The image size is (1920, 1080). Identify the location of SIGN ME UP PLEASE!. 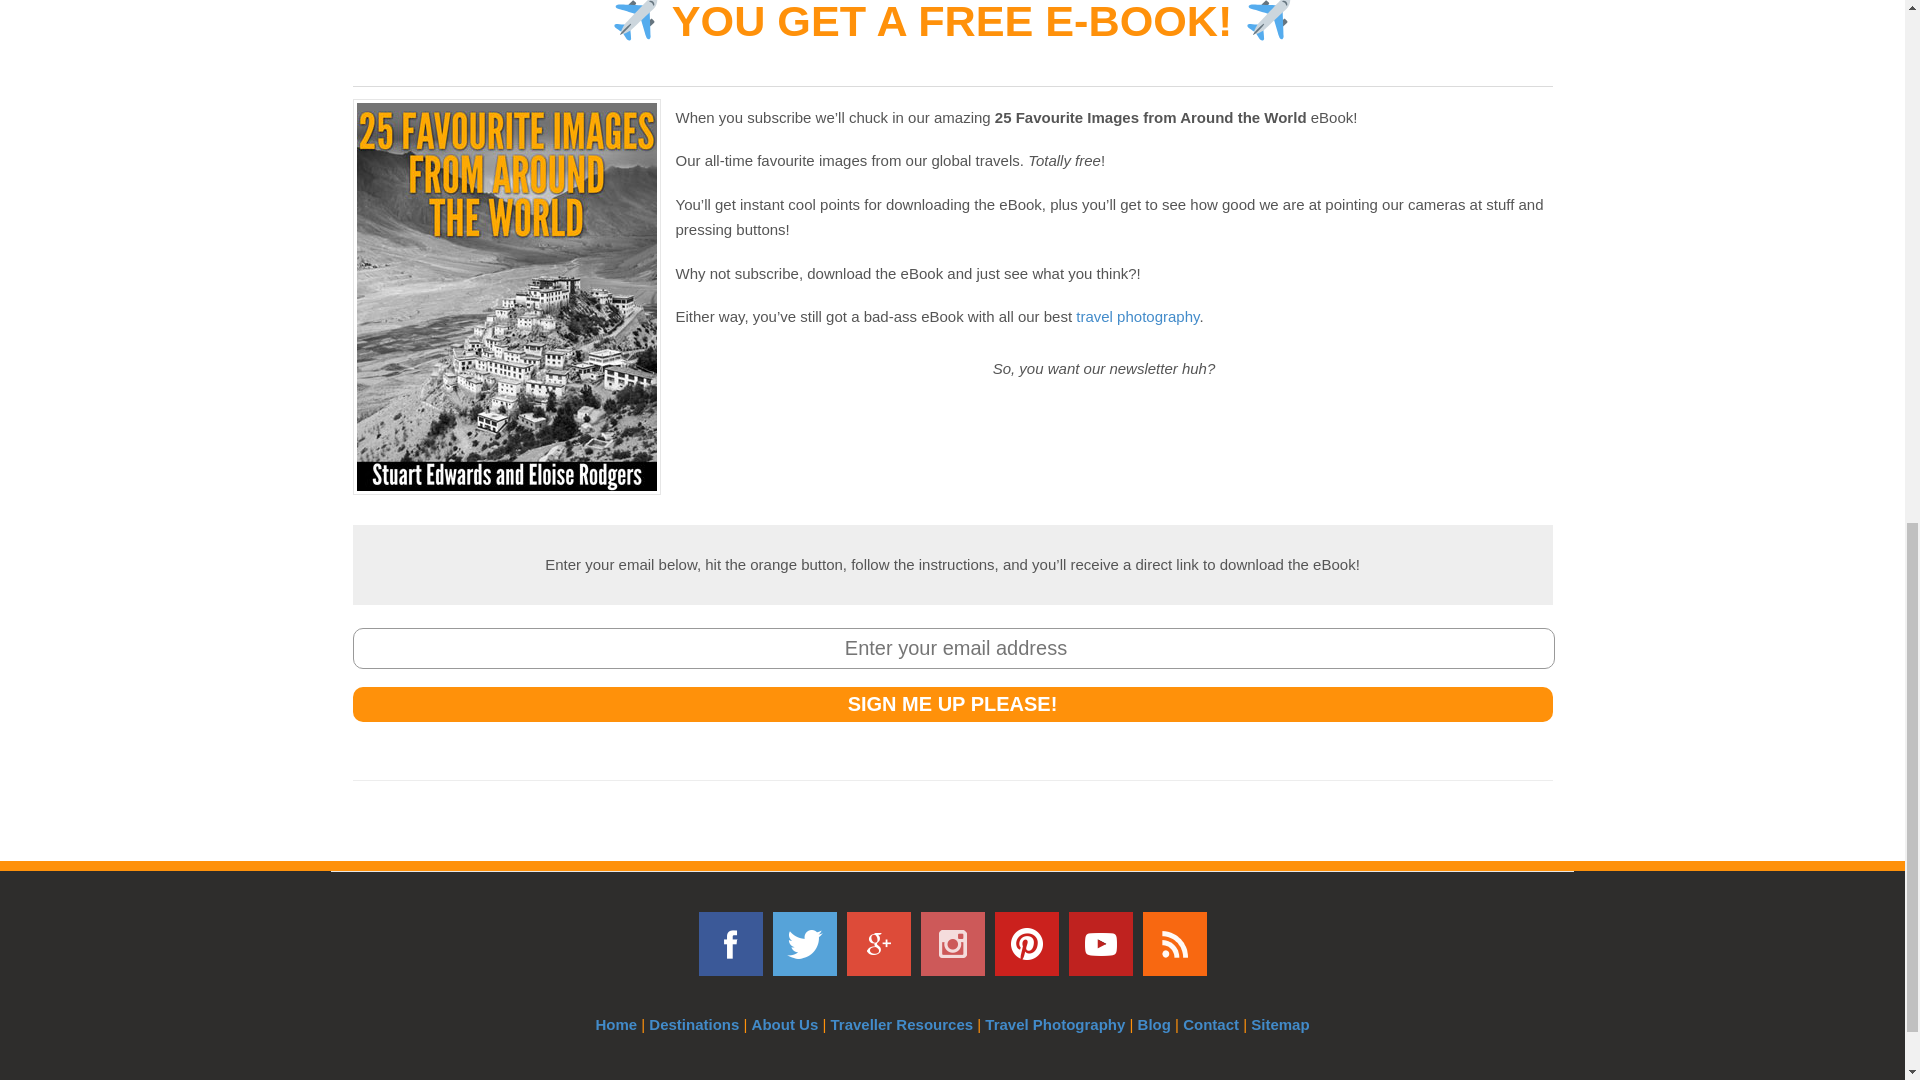
(951, 704).